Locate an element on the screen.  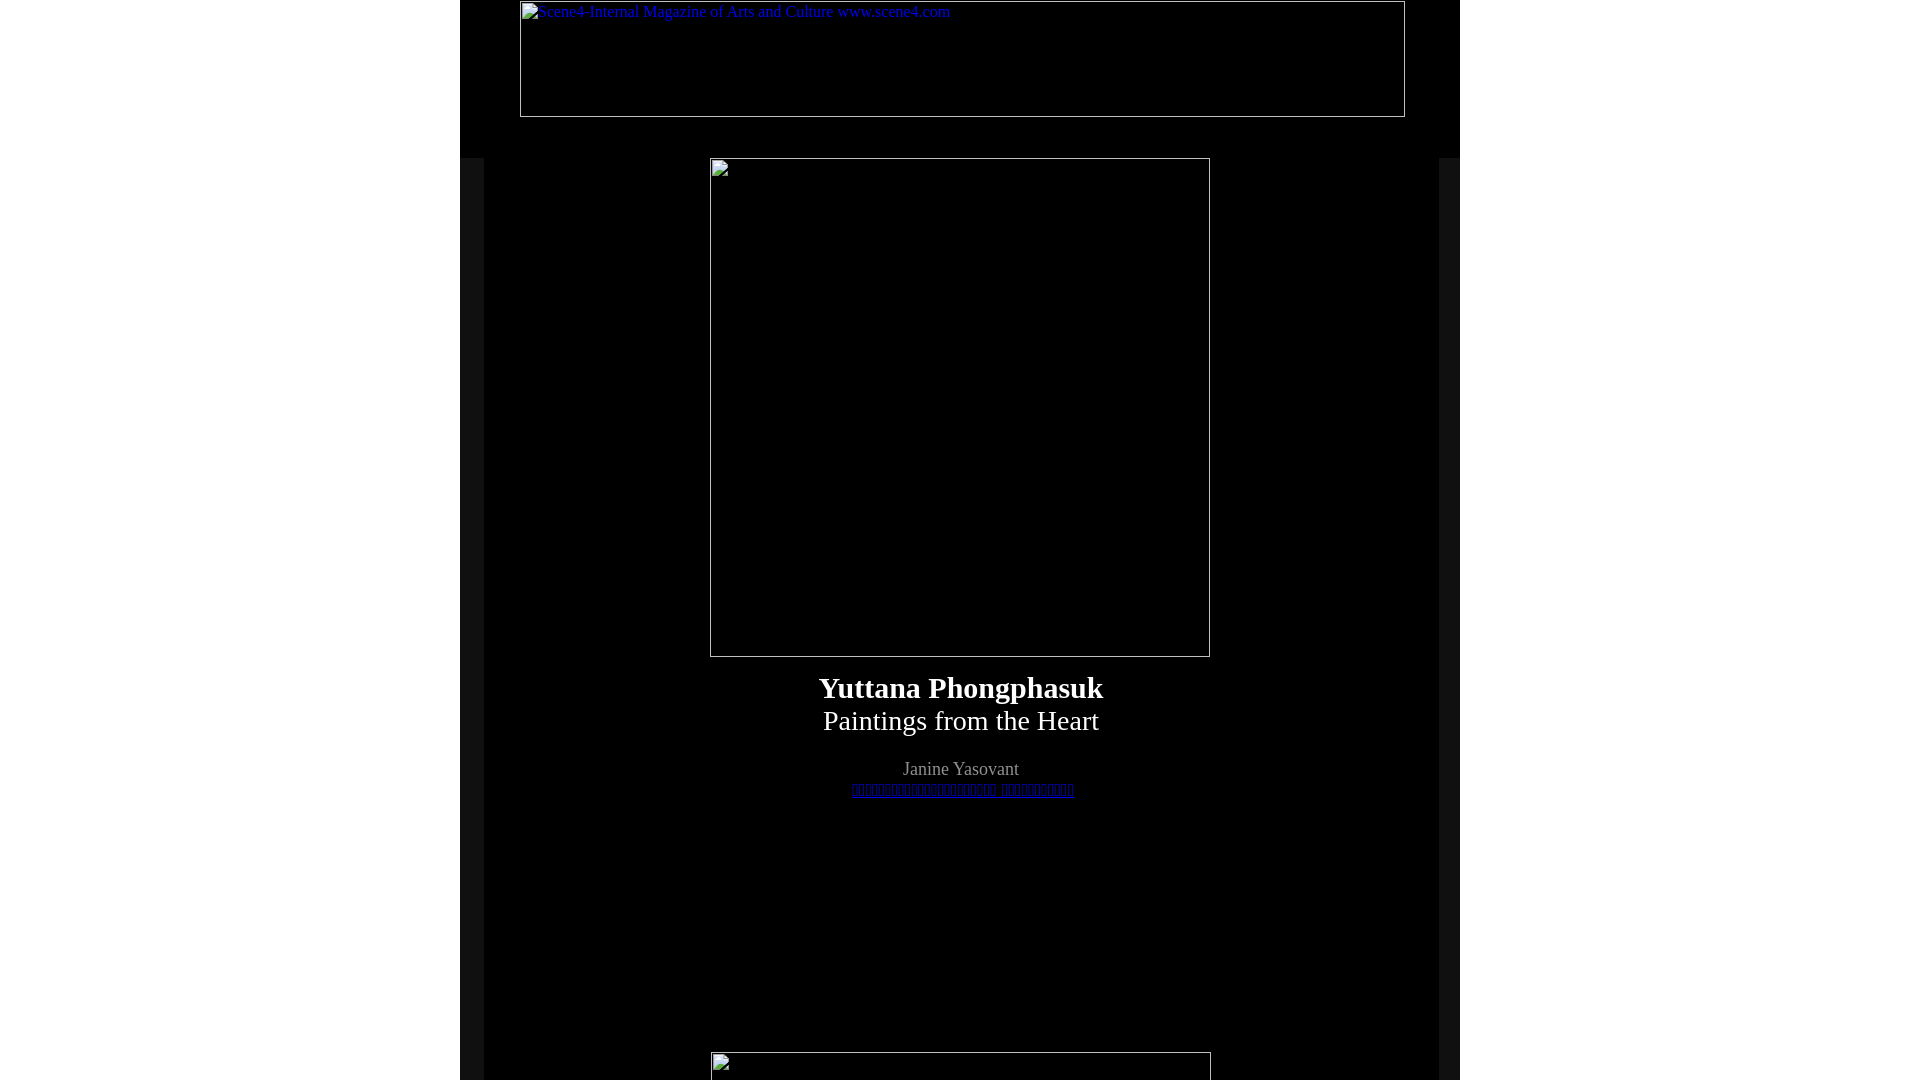
YP01-cr is located at coordinates (960, 1066).